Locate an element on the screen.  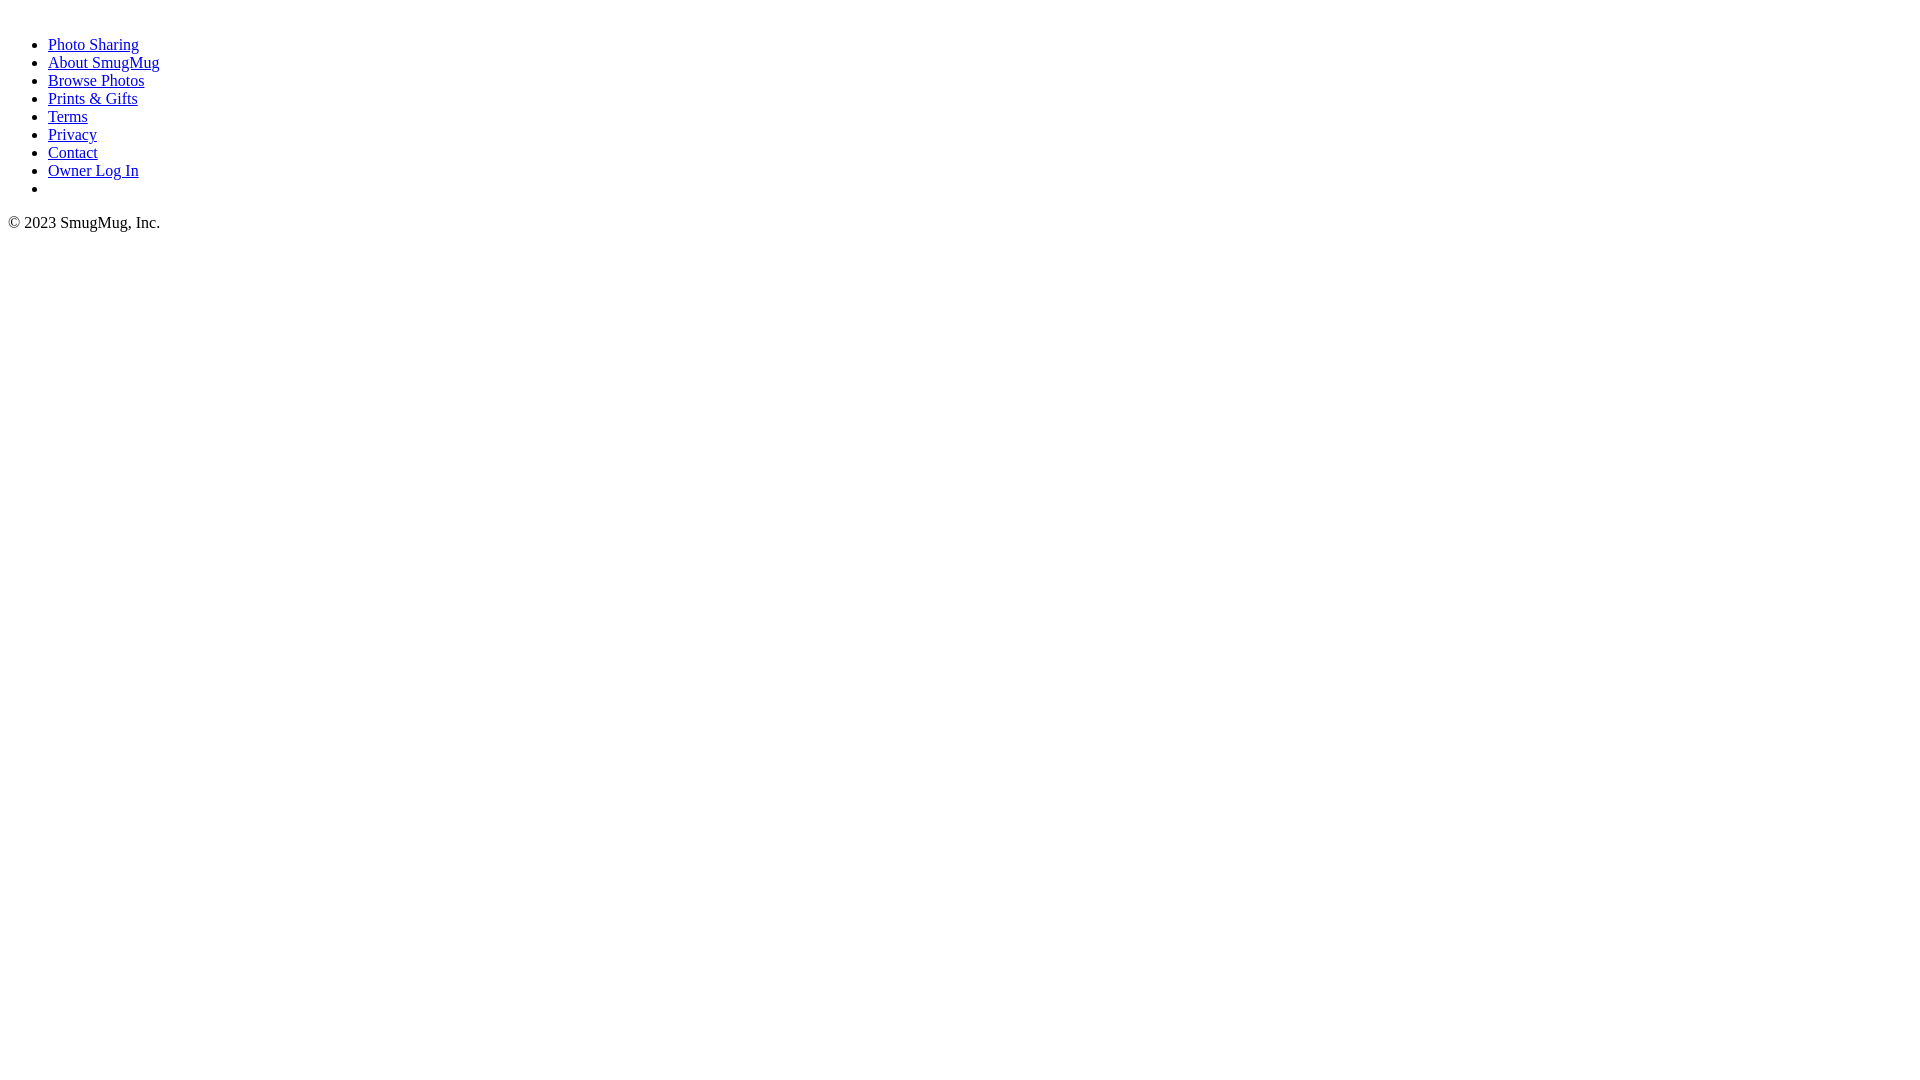
Owner Log In is located at coordinates (94, 170).